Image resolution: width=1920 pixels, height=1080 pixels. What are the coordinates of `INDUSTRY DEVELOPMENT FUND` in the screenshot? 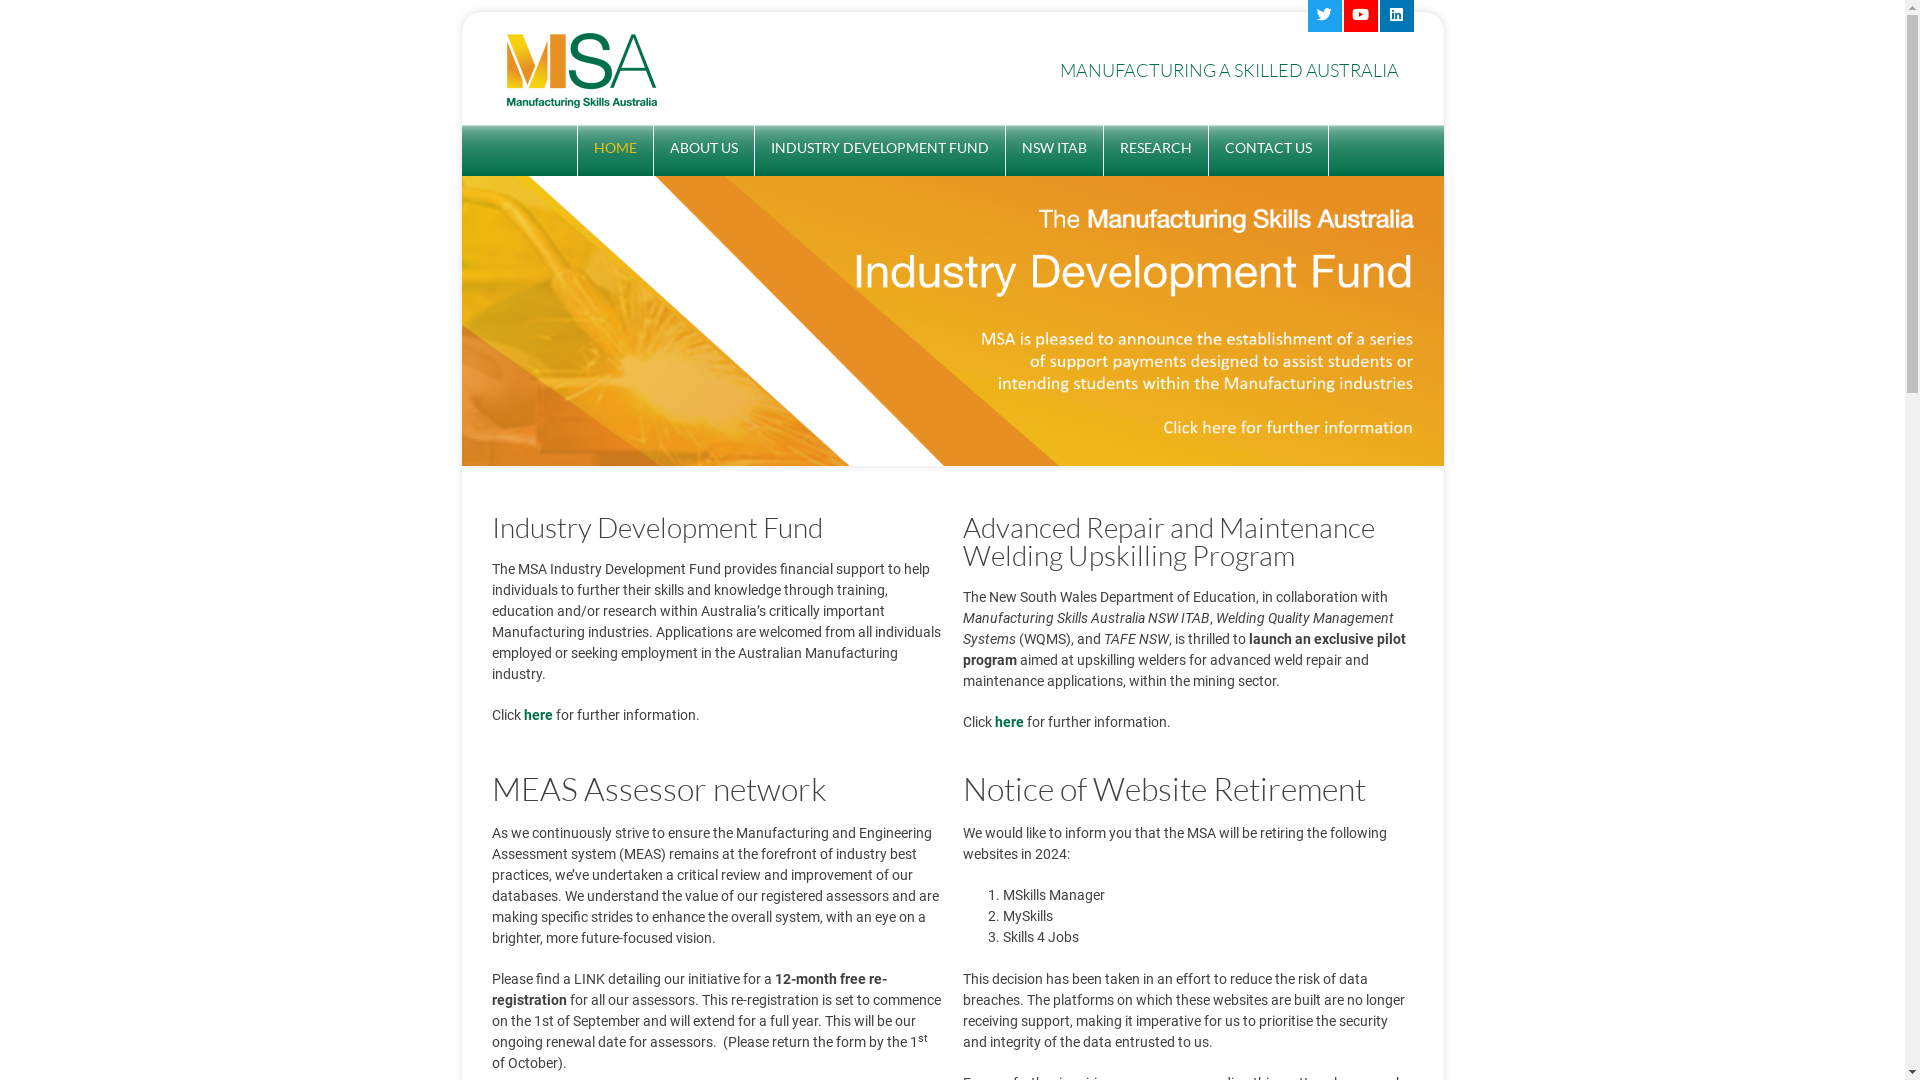 It's located at (879, 150).